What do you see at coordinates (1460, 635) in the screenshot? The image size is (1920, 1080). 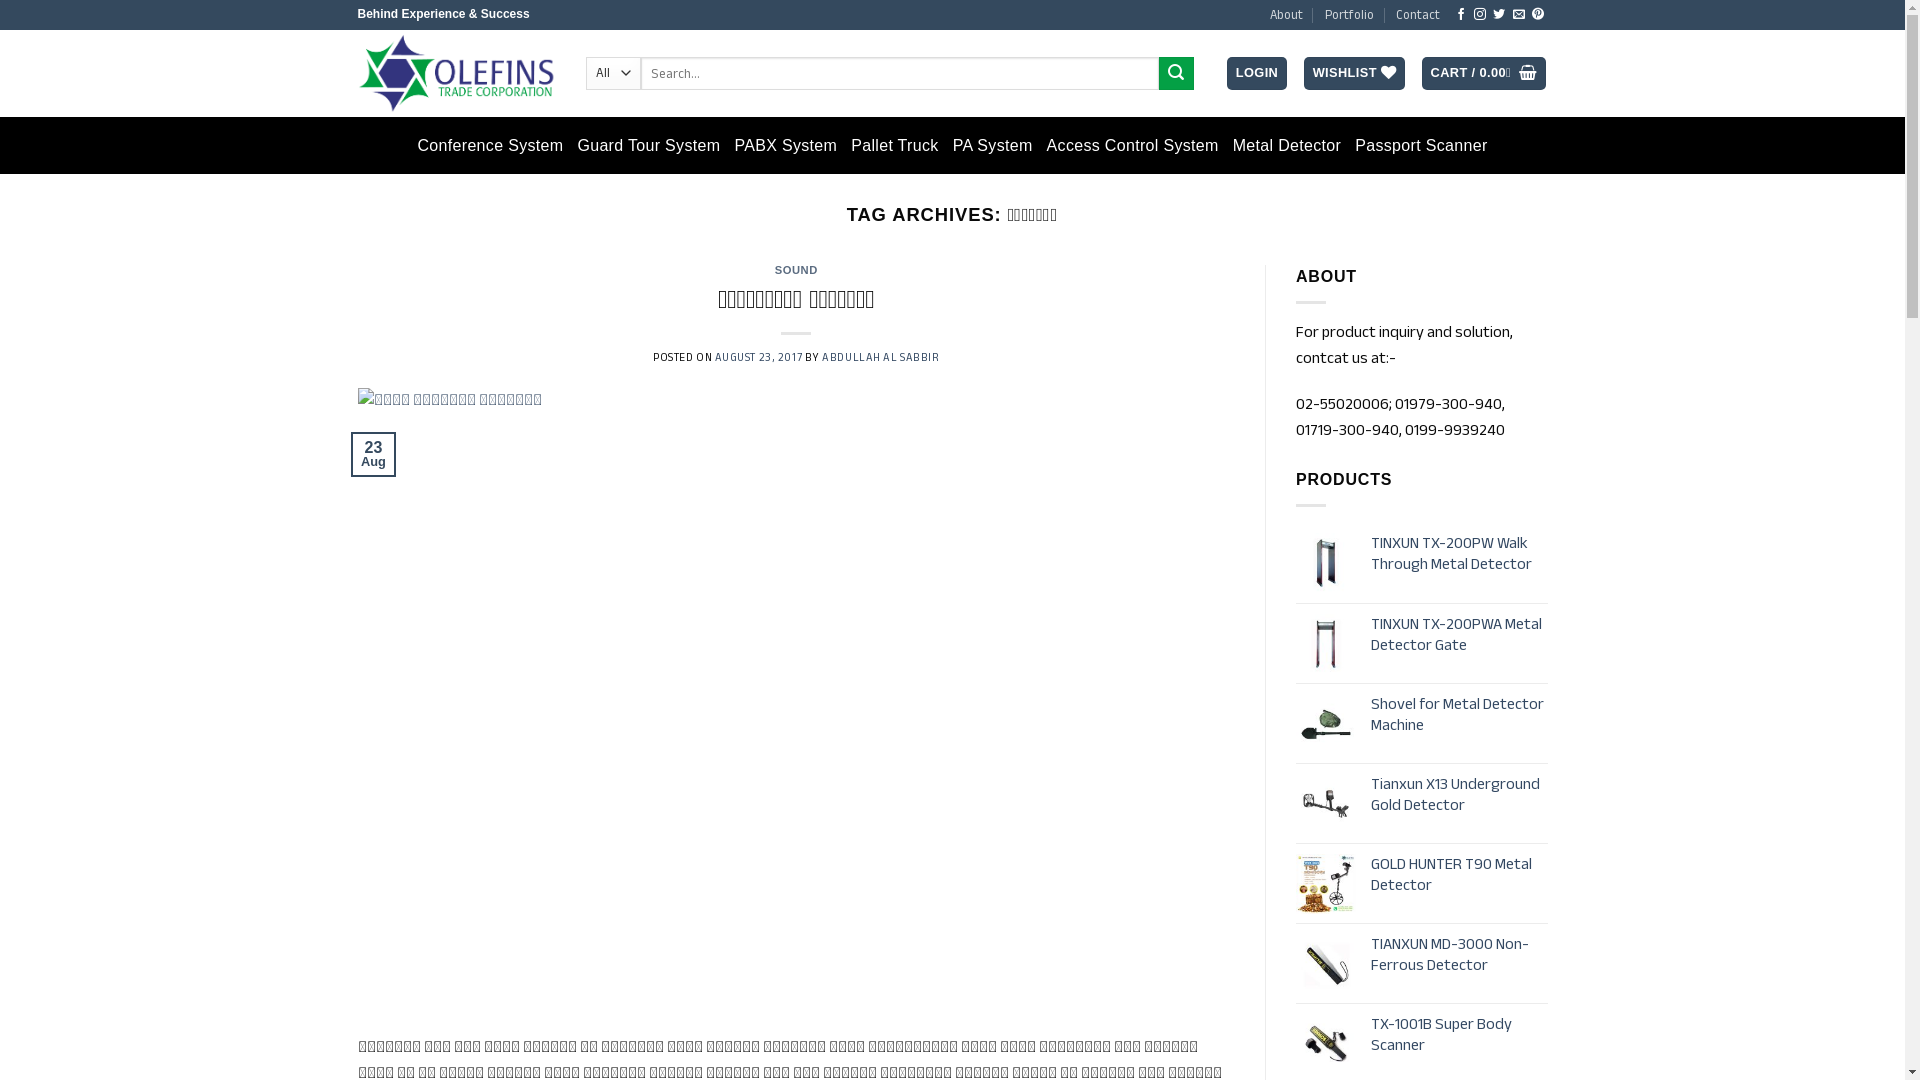 I see `TINXUN TX-200PWA Metal Detector Gate` at bounding box center [1460, 635].